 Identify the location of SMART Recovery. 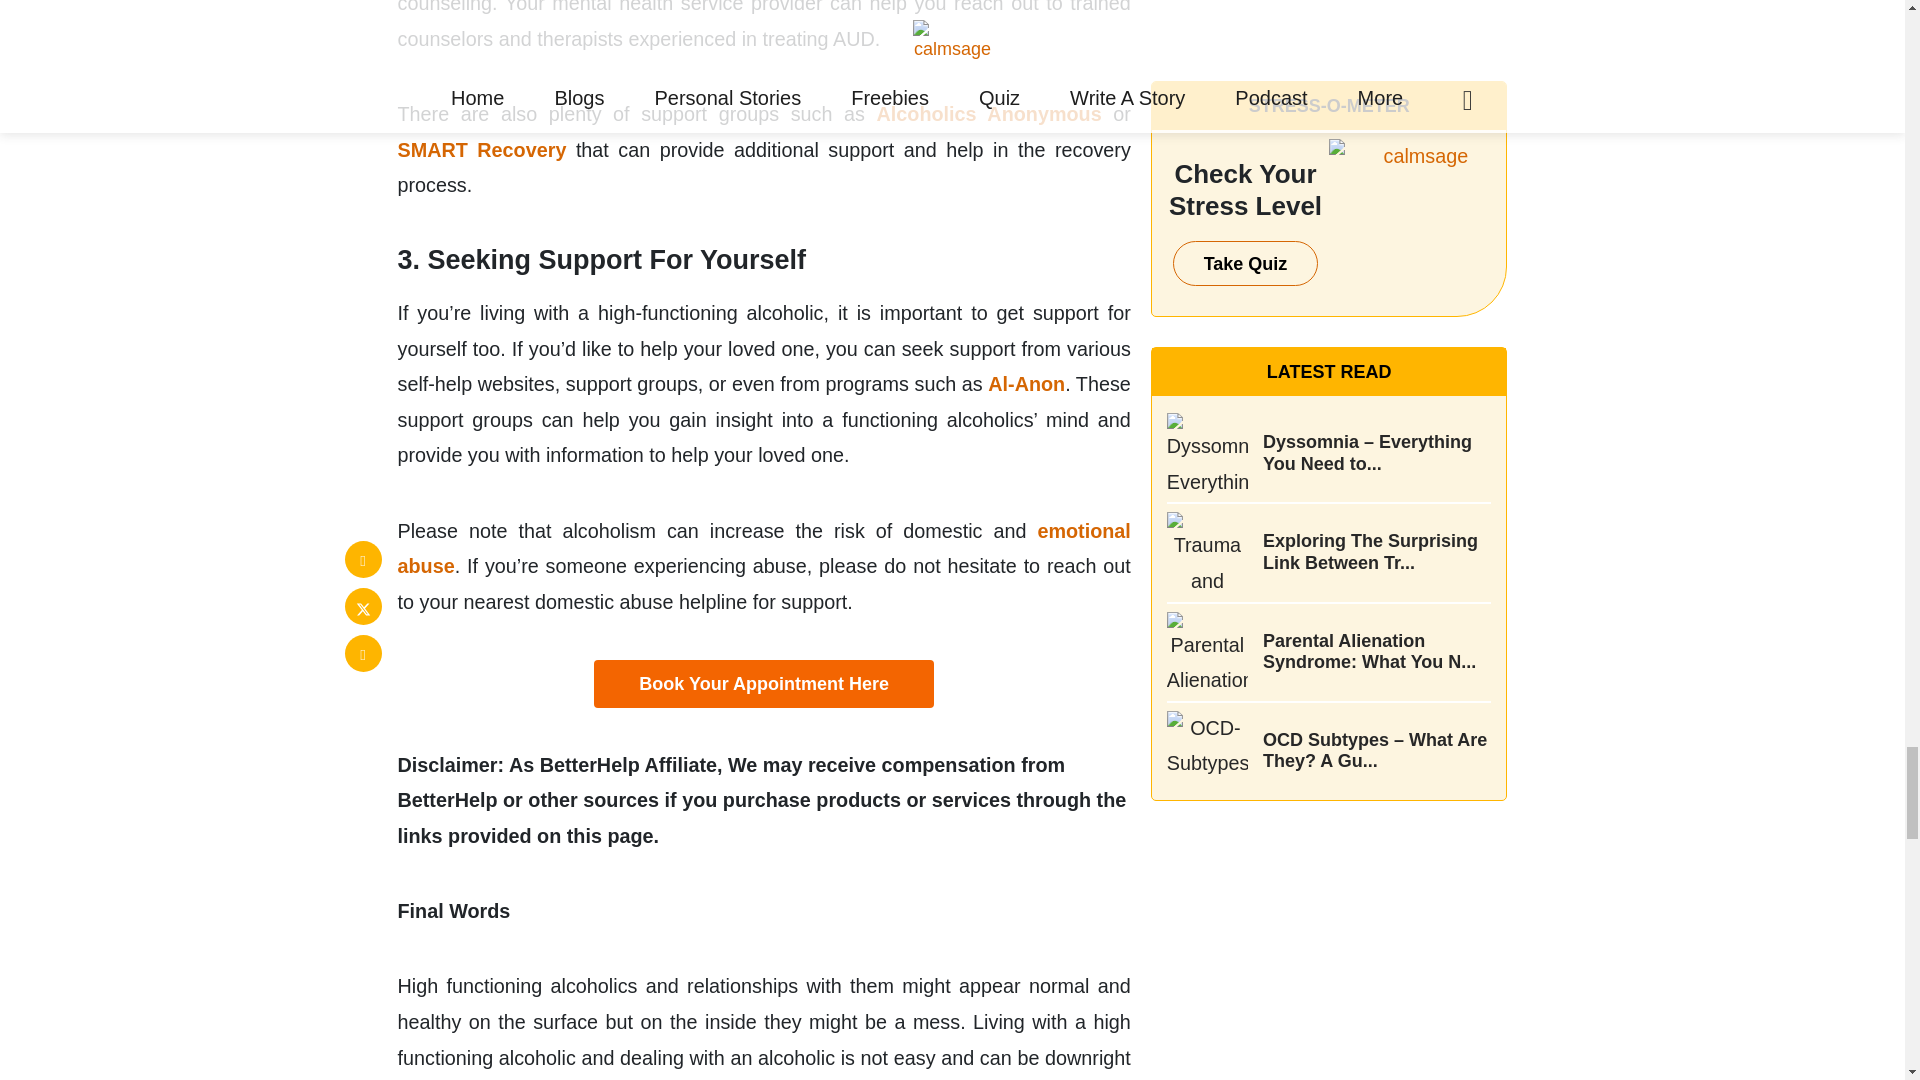
(482, 150).